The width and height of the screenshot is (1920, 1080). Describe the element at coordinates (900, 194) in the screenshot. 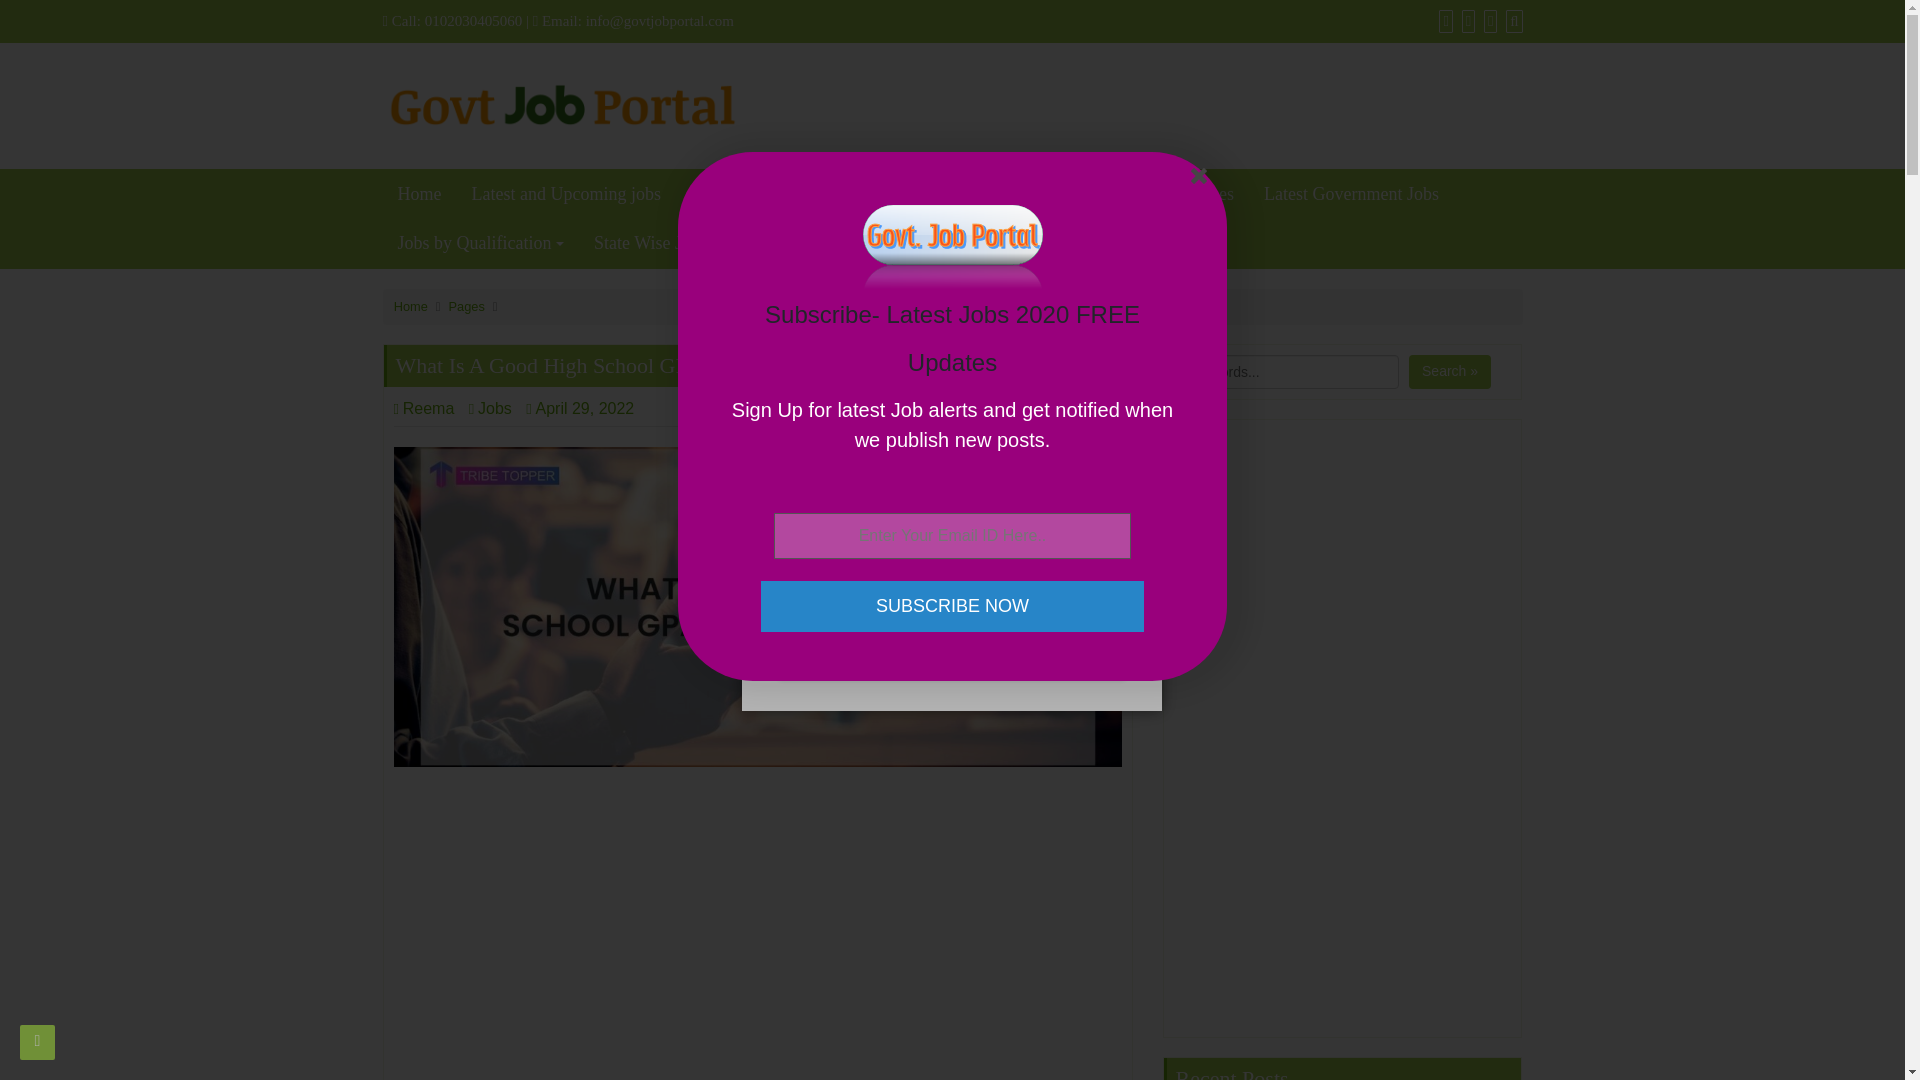

I see `About us` at that location.